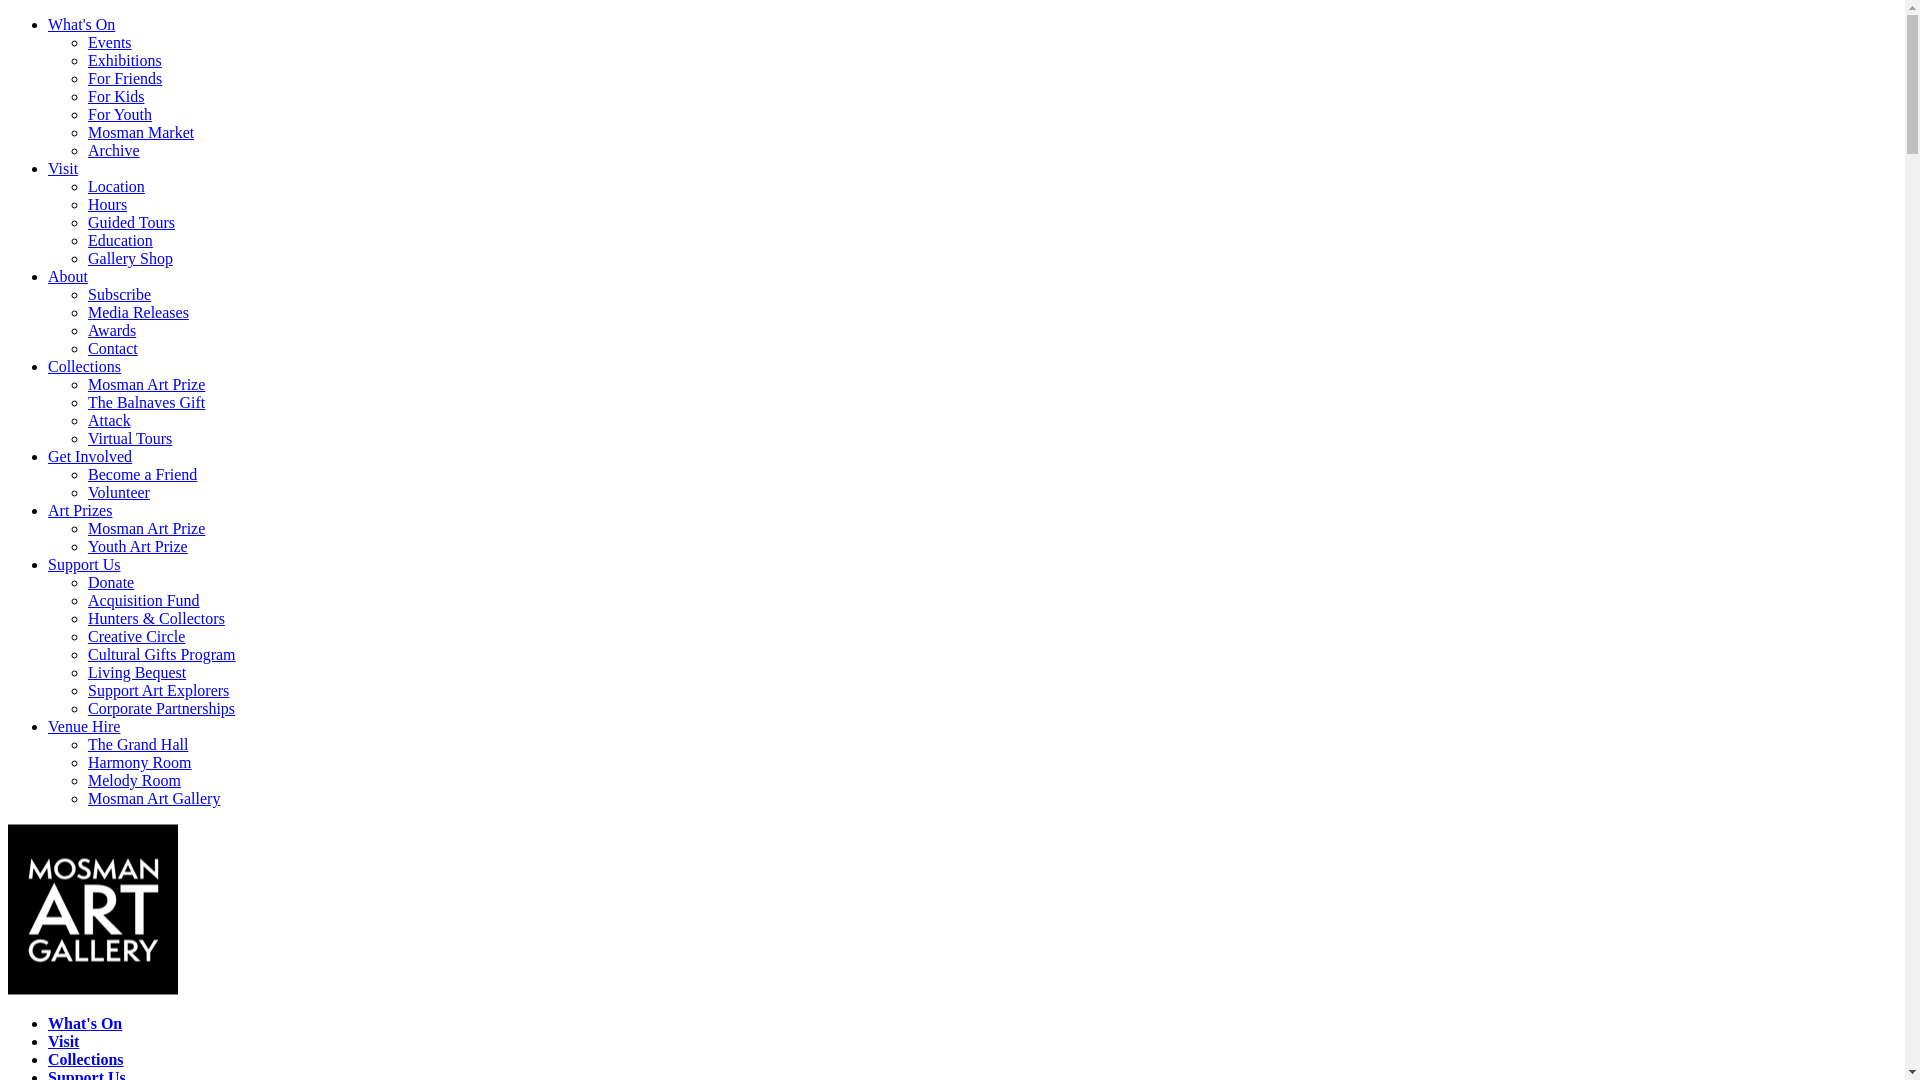 This screenshot has width=1920, height=1080. I want to click on Corporate Partnerships, so click(162, 708).